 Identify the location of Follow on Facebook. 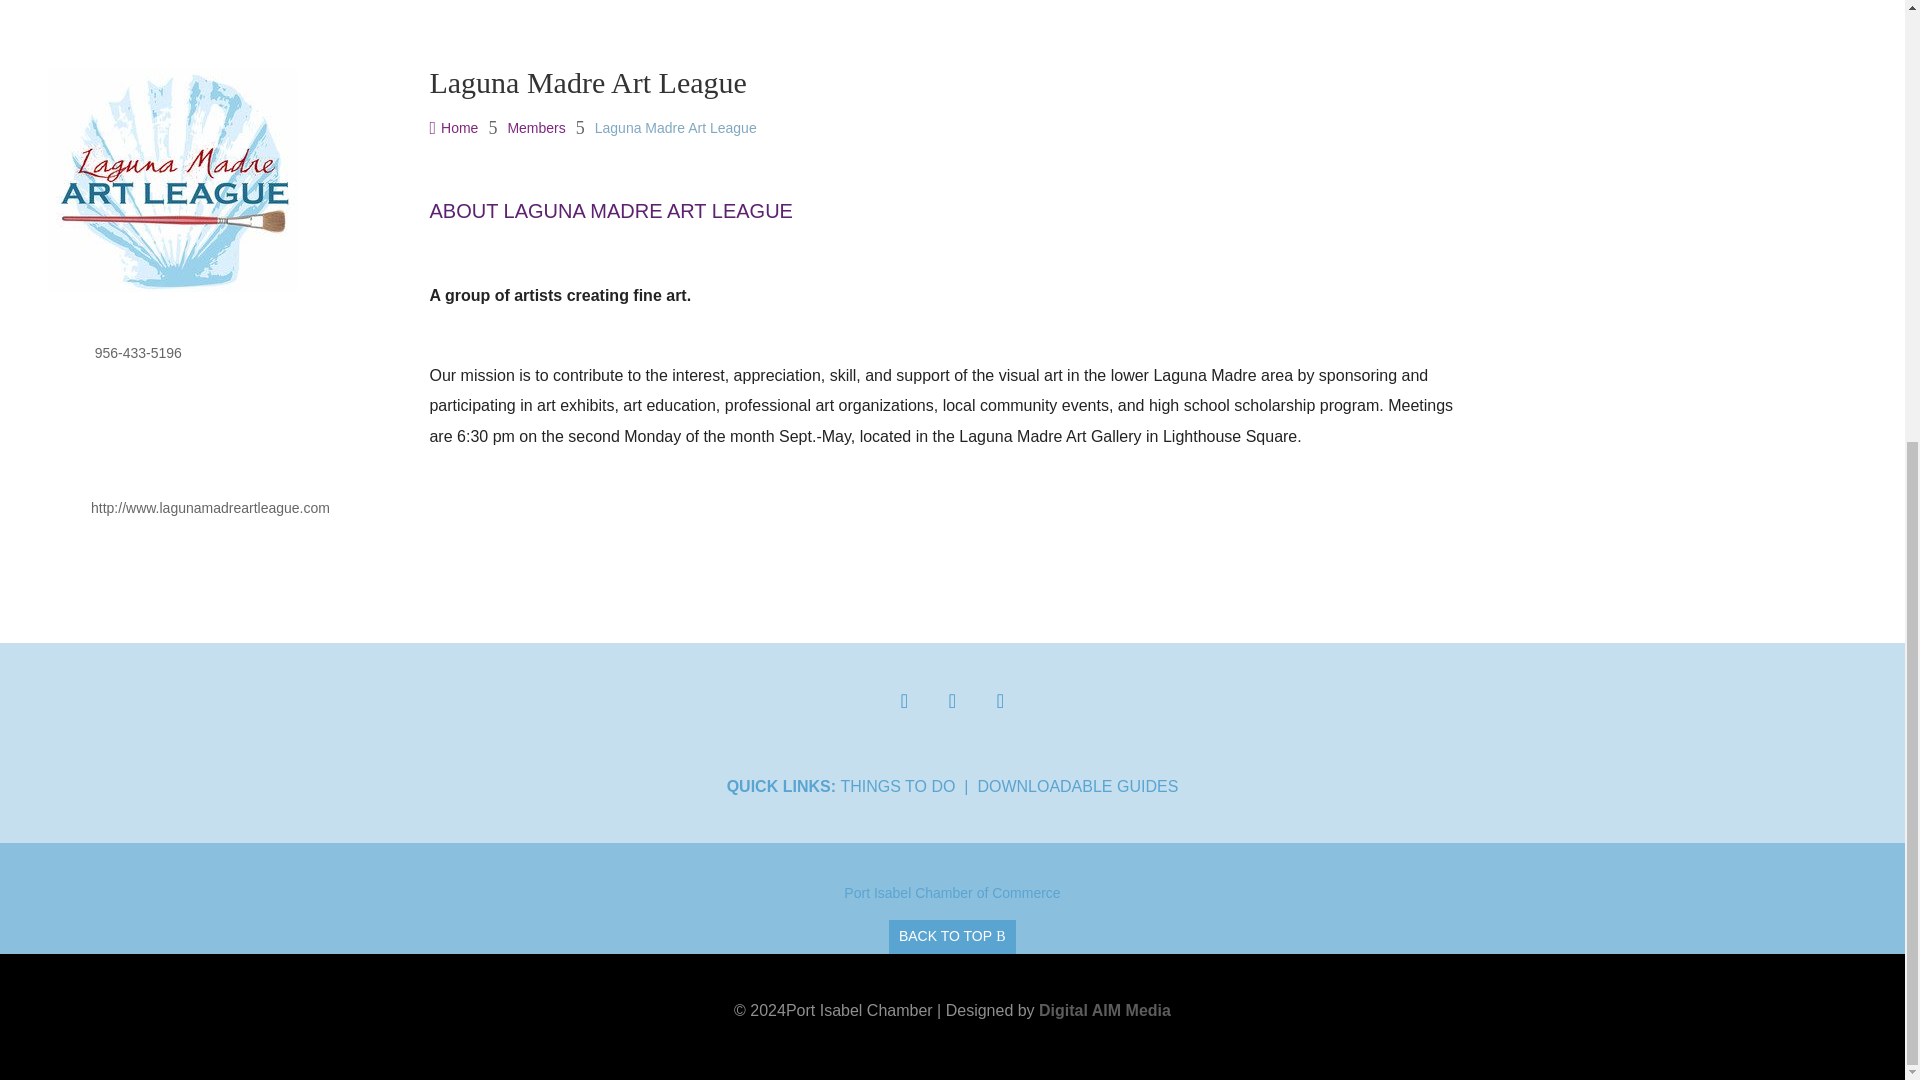
(903, 701).